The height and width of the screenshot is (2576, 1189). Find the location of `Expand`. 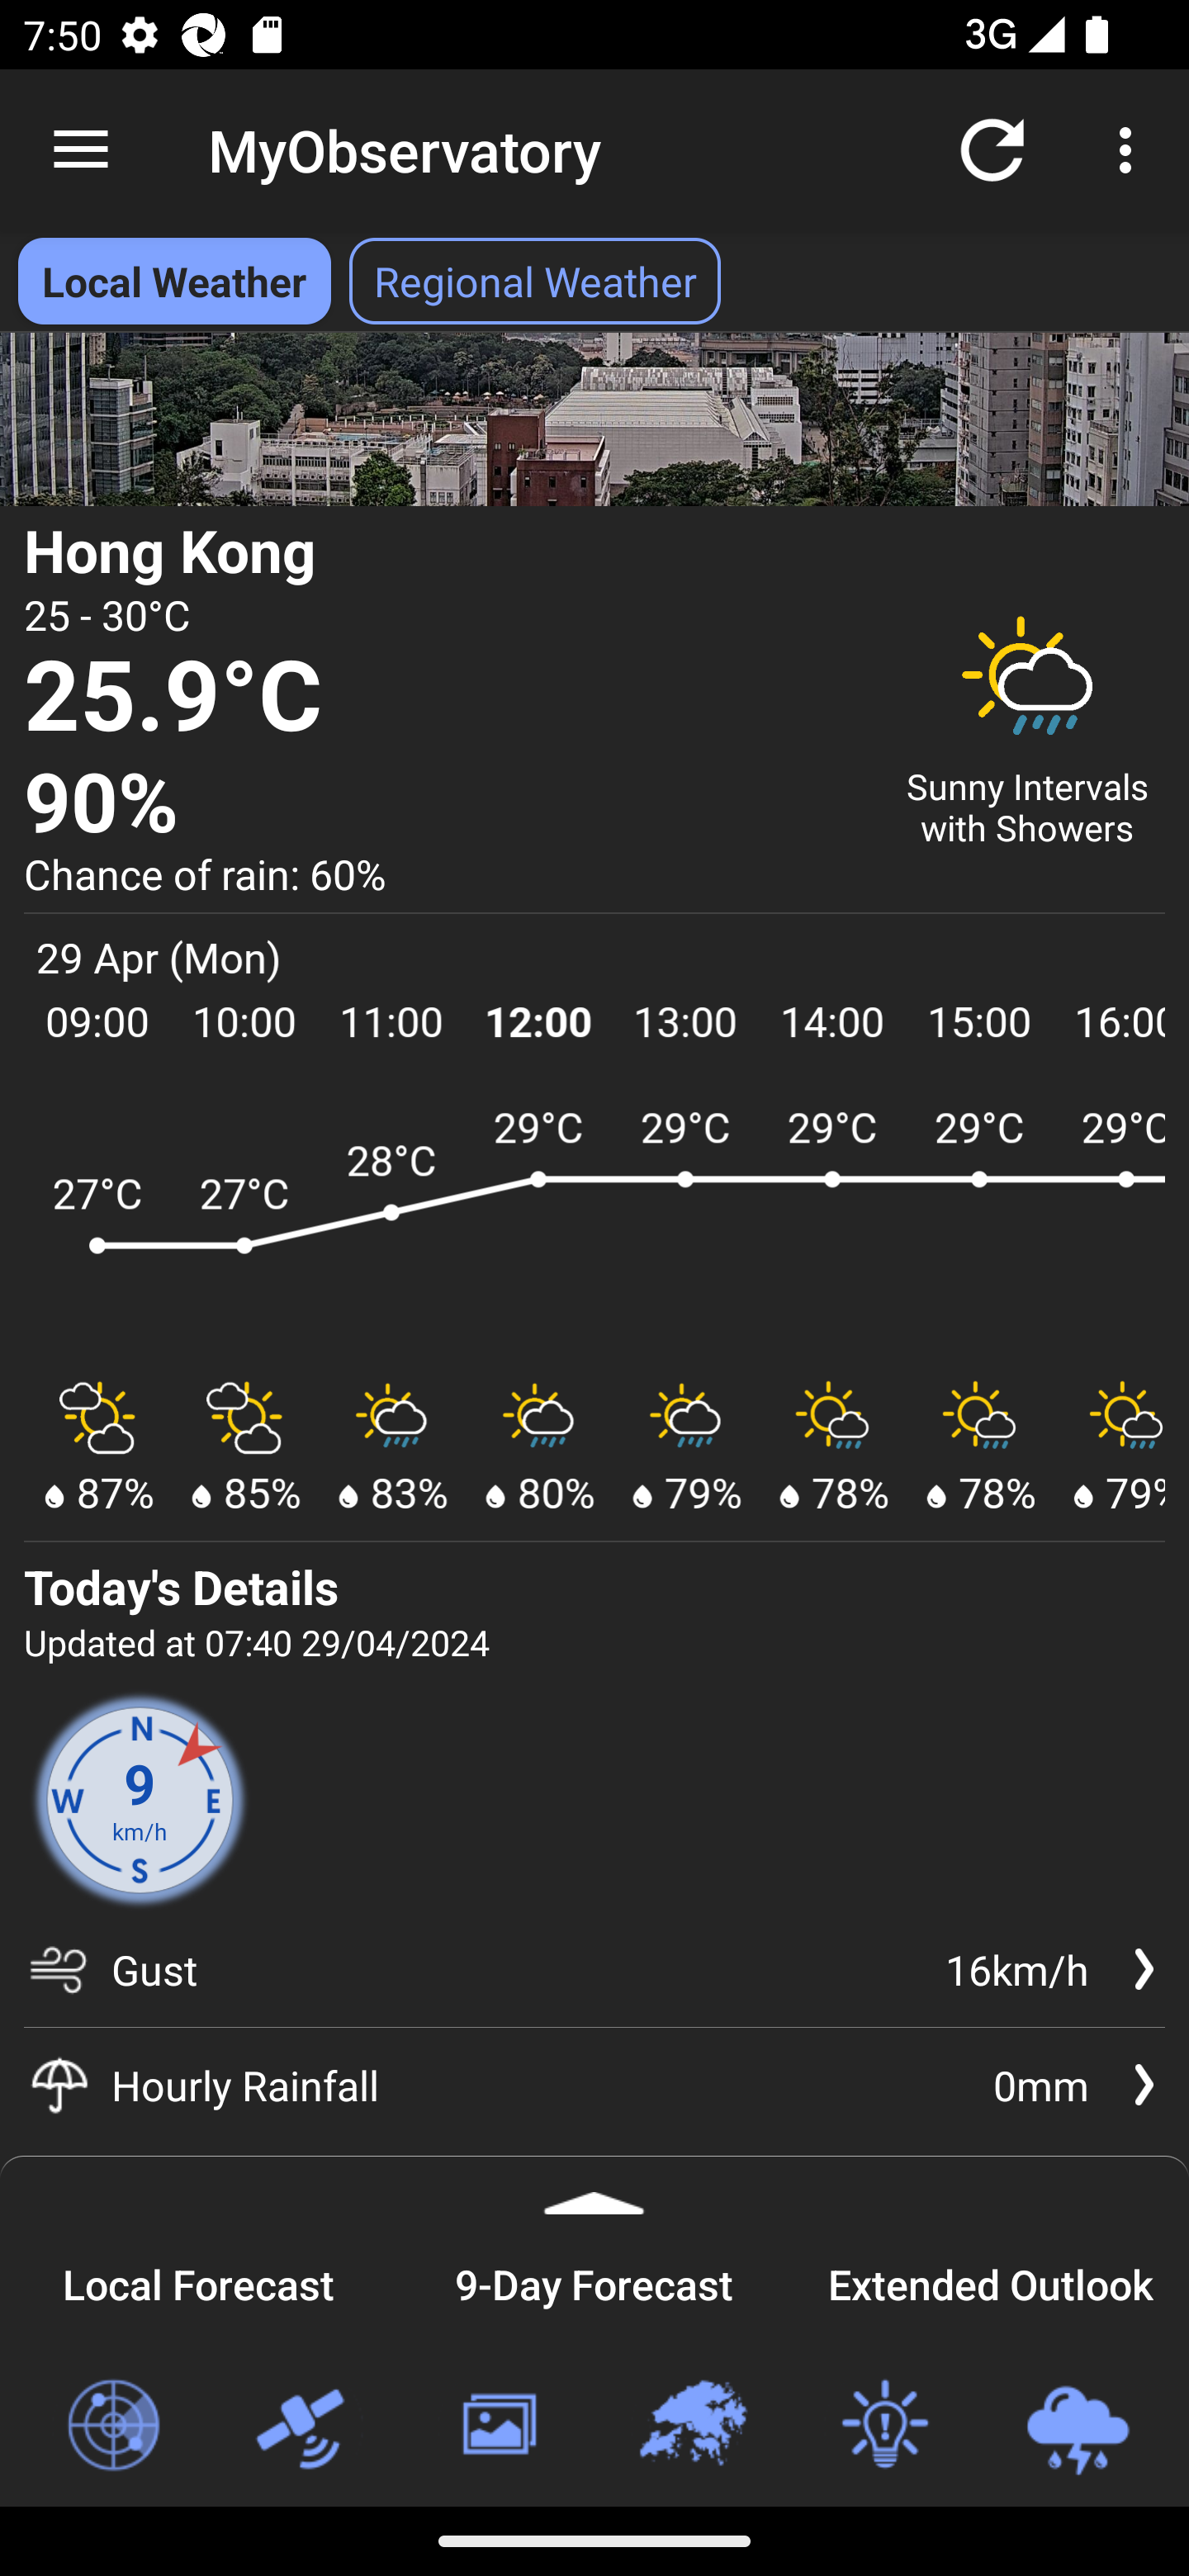

Expand is located at coordinates (594, 2185).